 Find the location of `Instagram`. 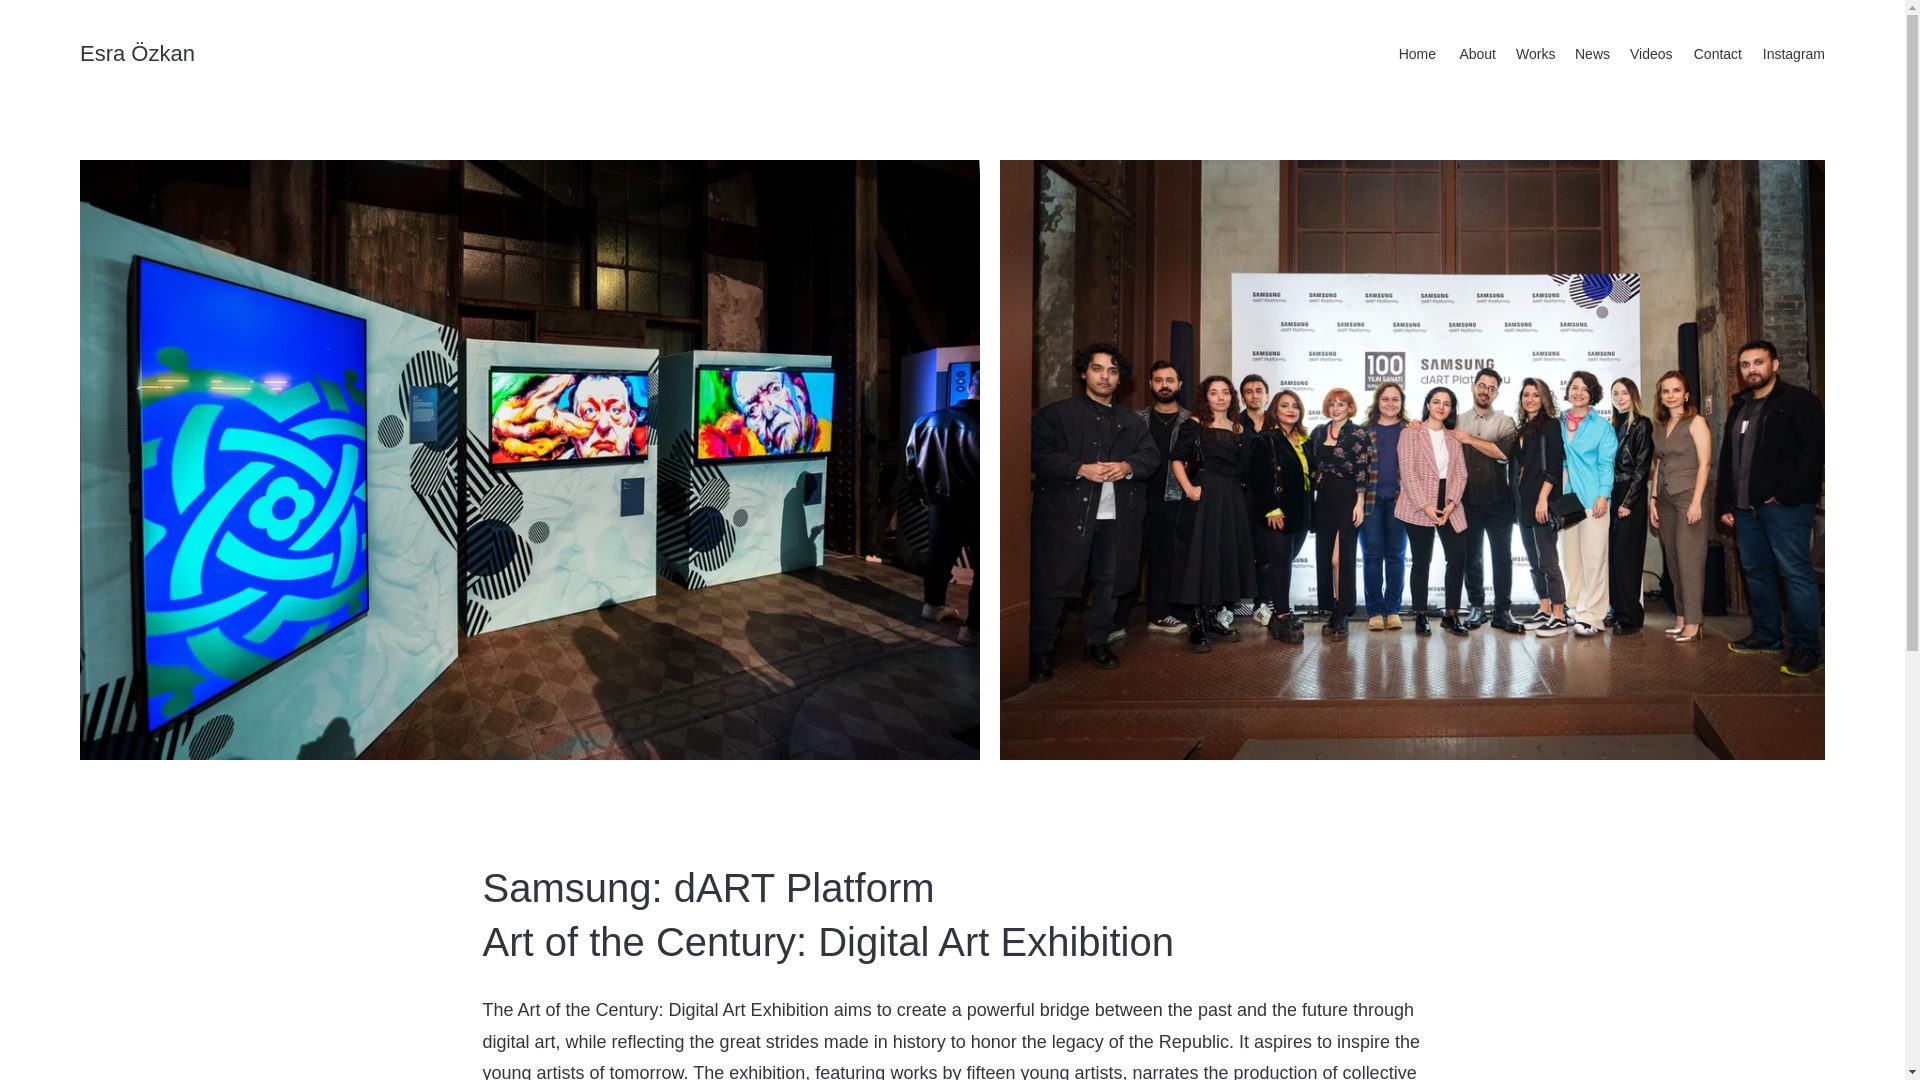

Instagram is located at coordinates (1793, 54).